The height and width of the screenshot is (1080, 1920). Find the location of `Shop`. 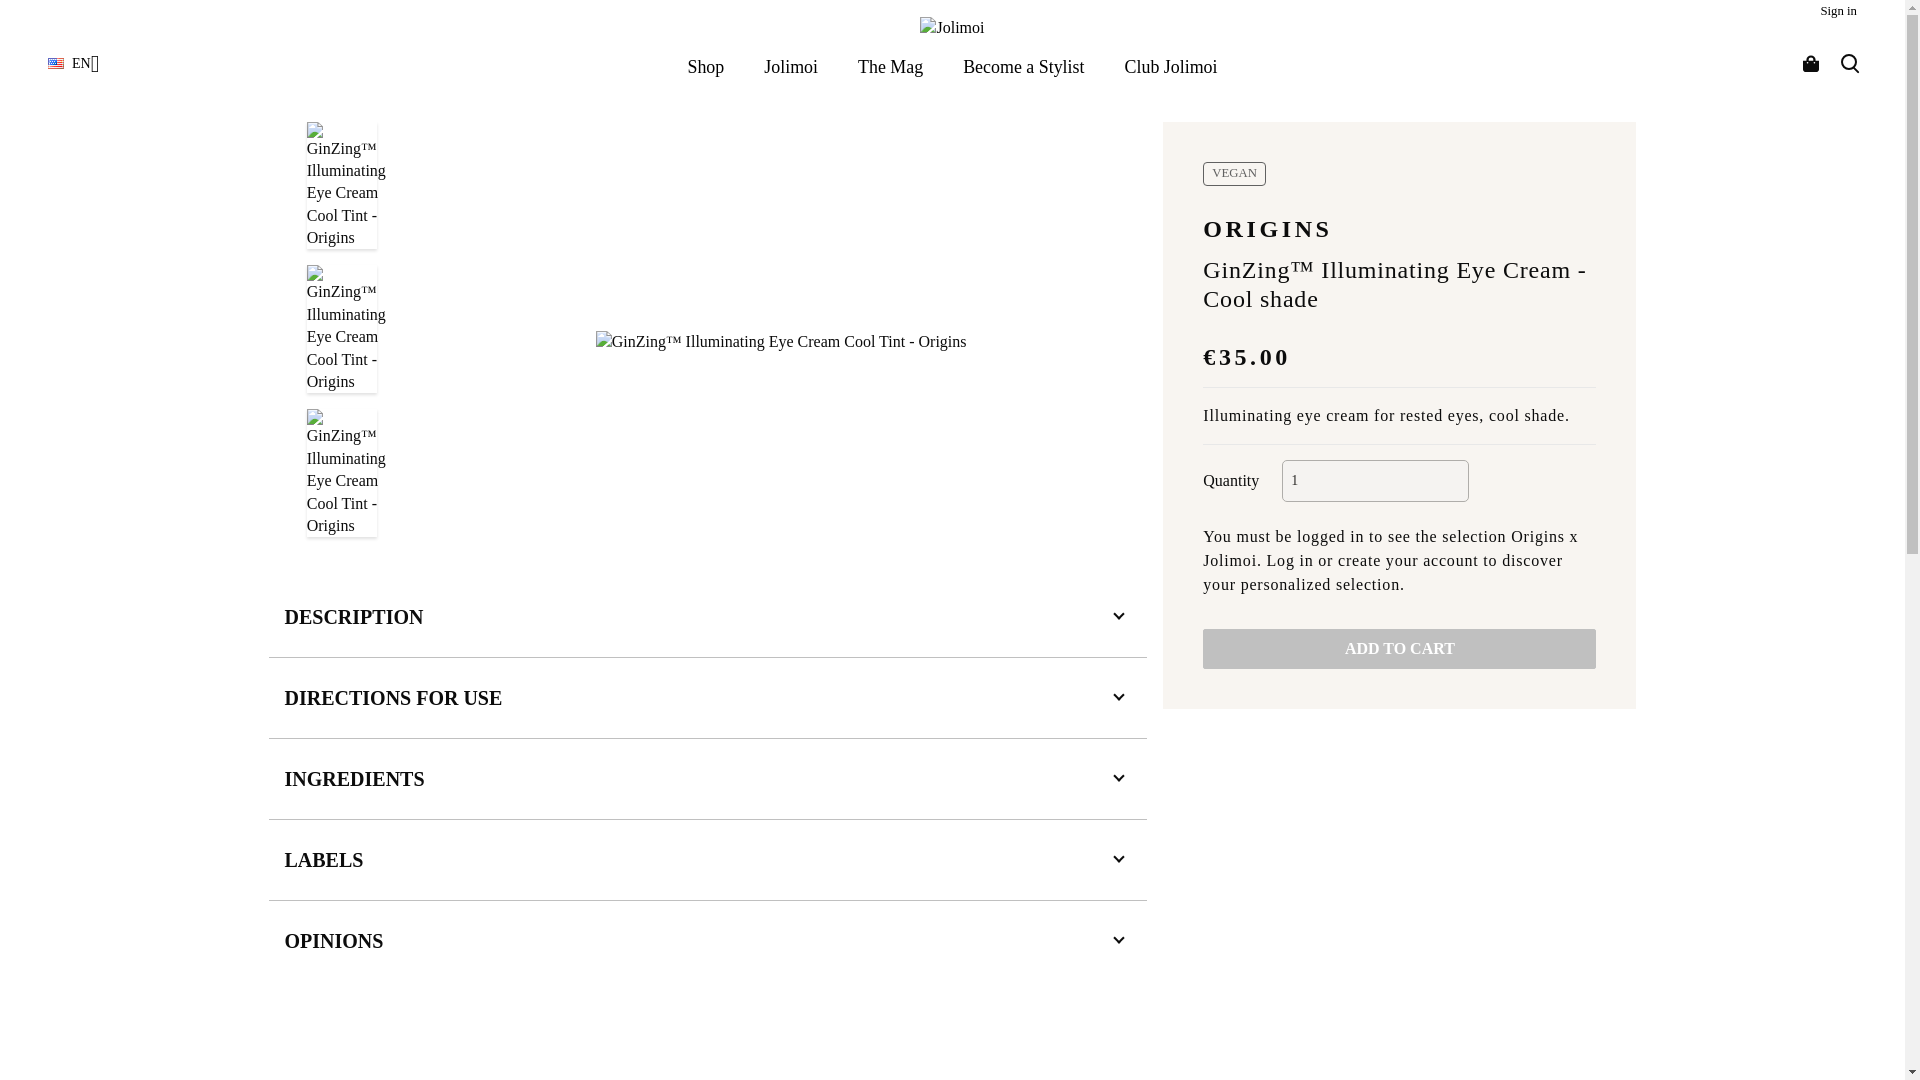

Shop is located at coordinates (705, 66).